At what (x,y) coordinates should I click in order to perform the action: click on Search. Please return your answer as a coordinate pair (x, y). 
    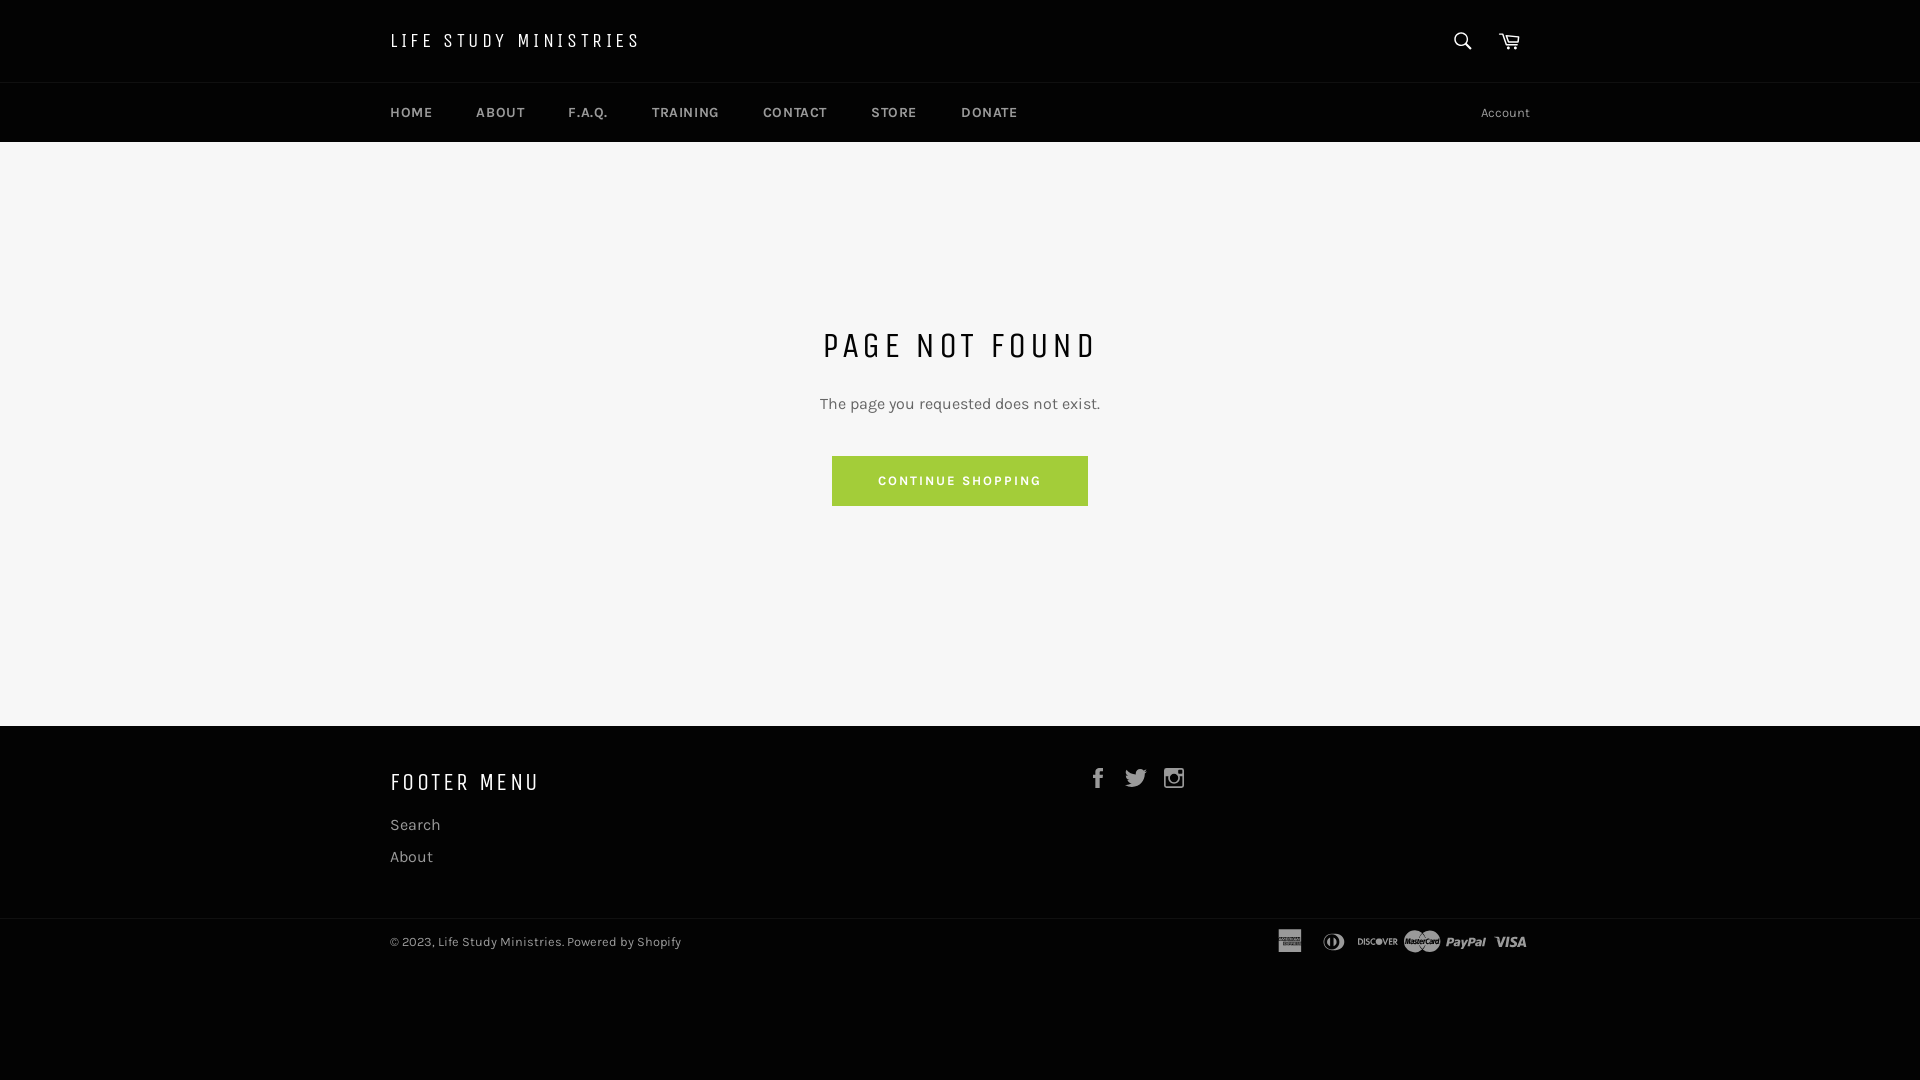
    Looking at the image, I should click on (1463, 41).